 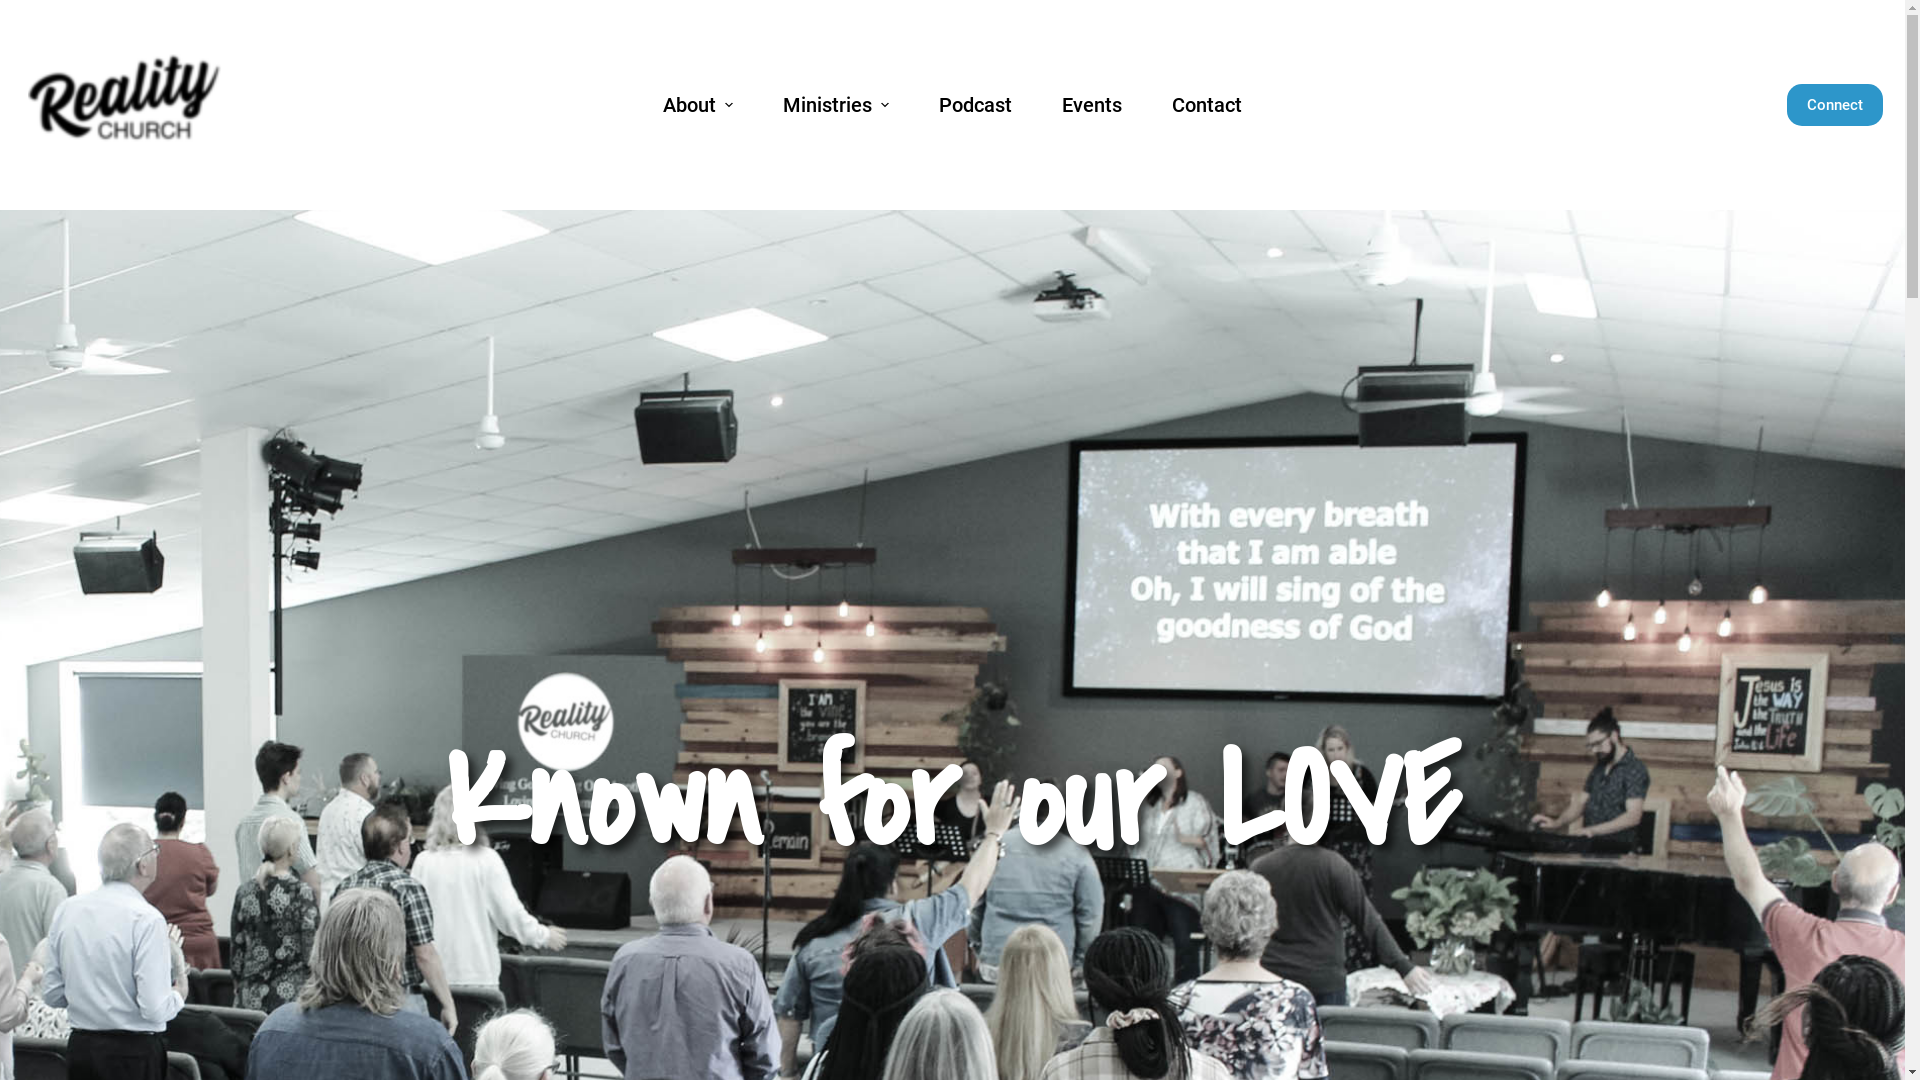 What do you see at coordinates (698, 105) in the screenshot?
I see `About` at bounding box center [698, 105].